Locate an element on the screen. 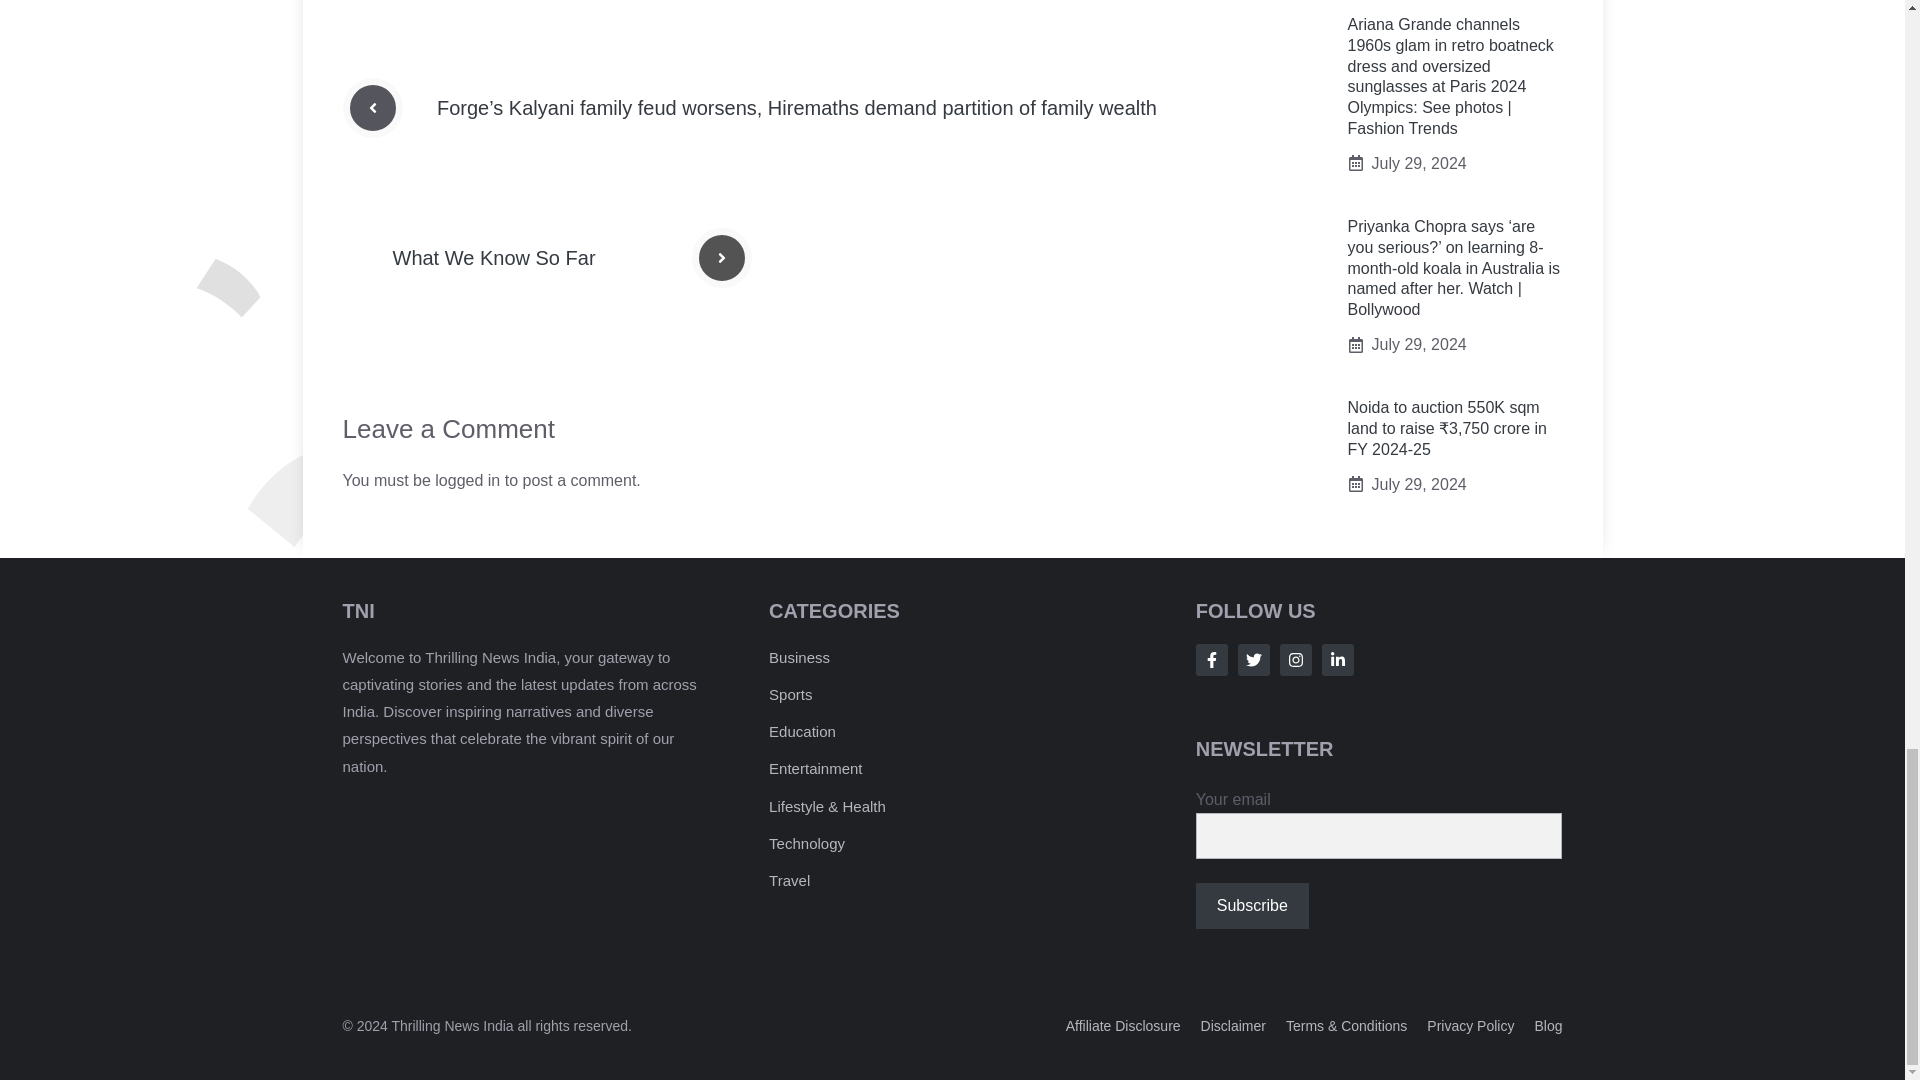 This screenshot has height=1080, width=1920. logged in is located at coordinates (467, 480).